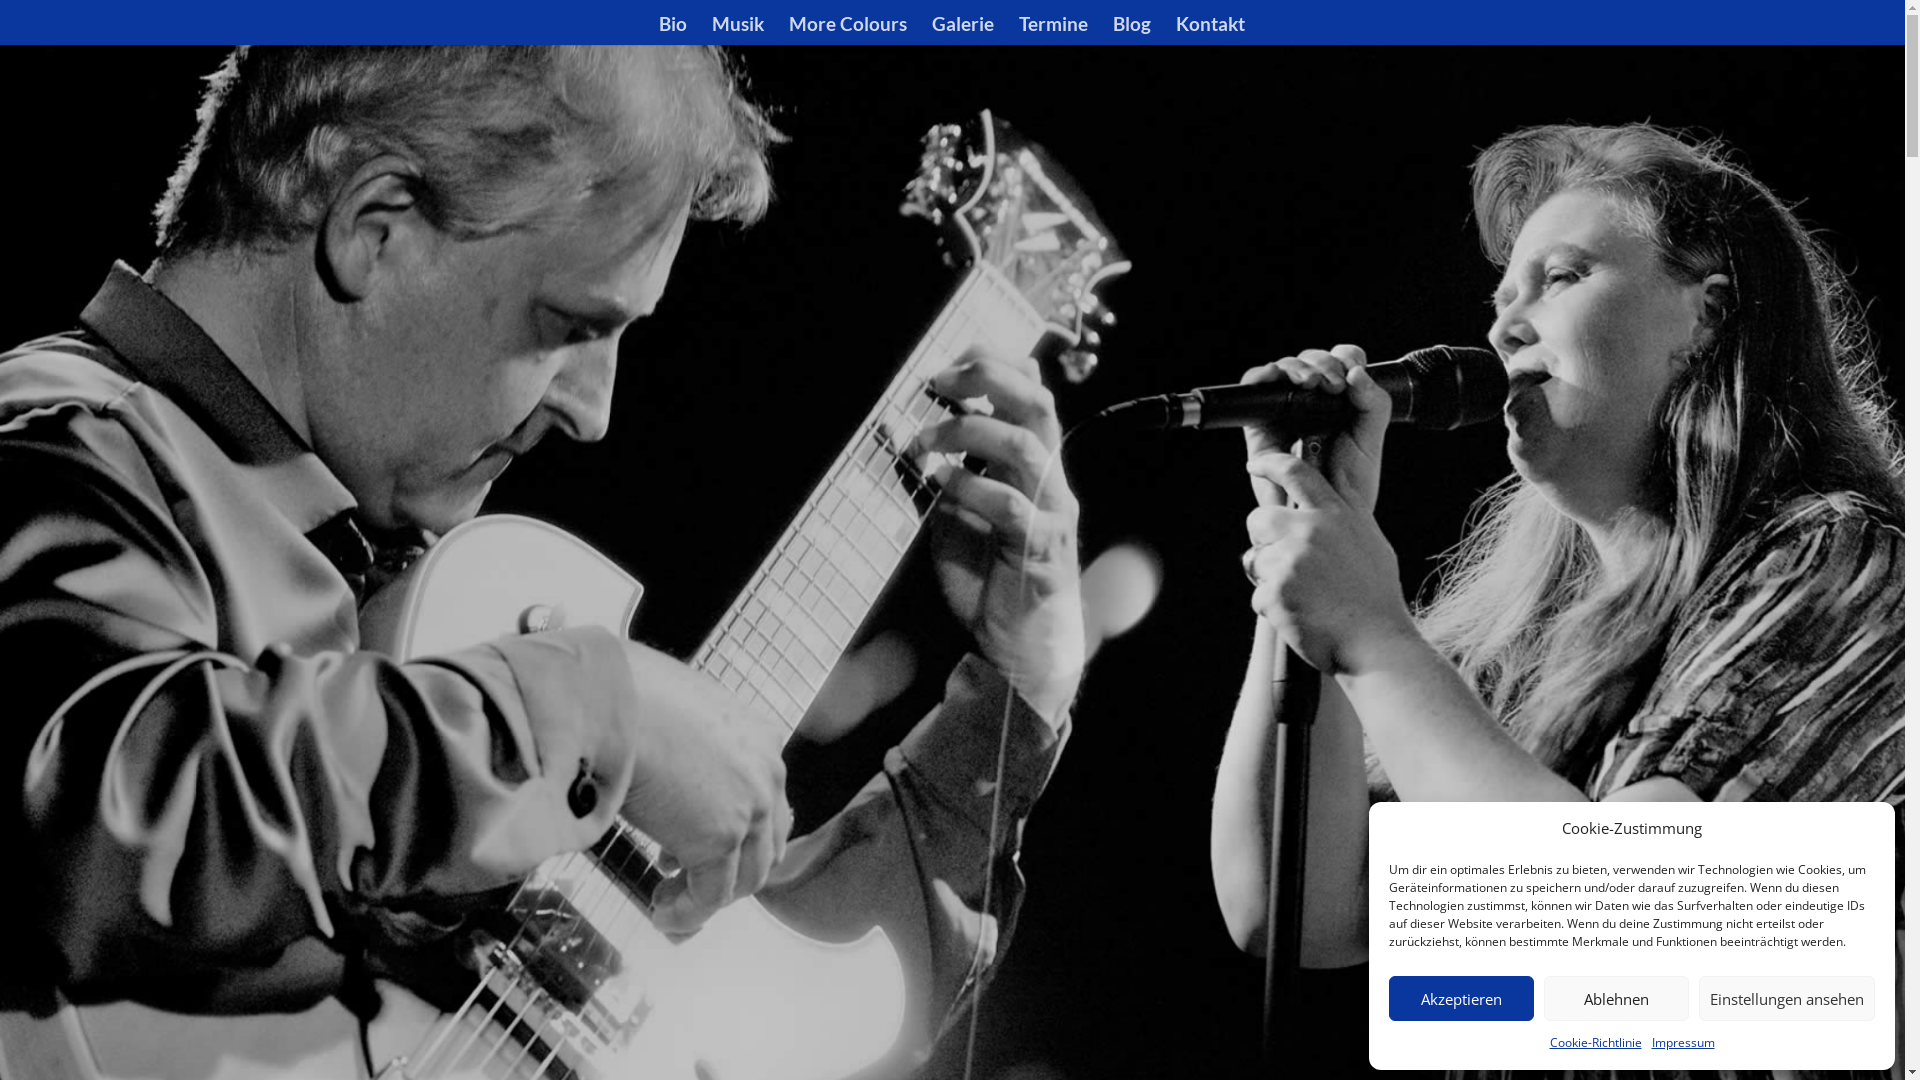 The width and height of the screenshot is (1920, 1080). I want to click on Kontakt, so click(1210, 31).